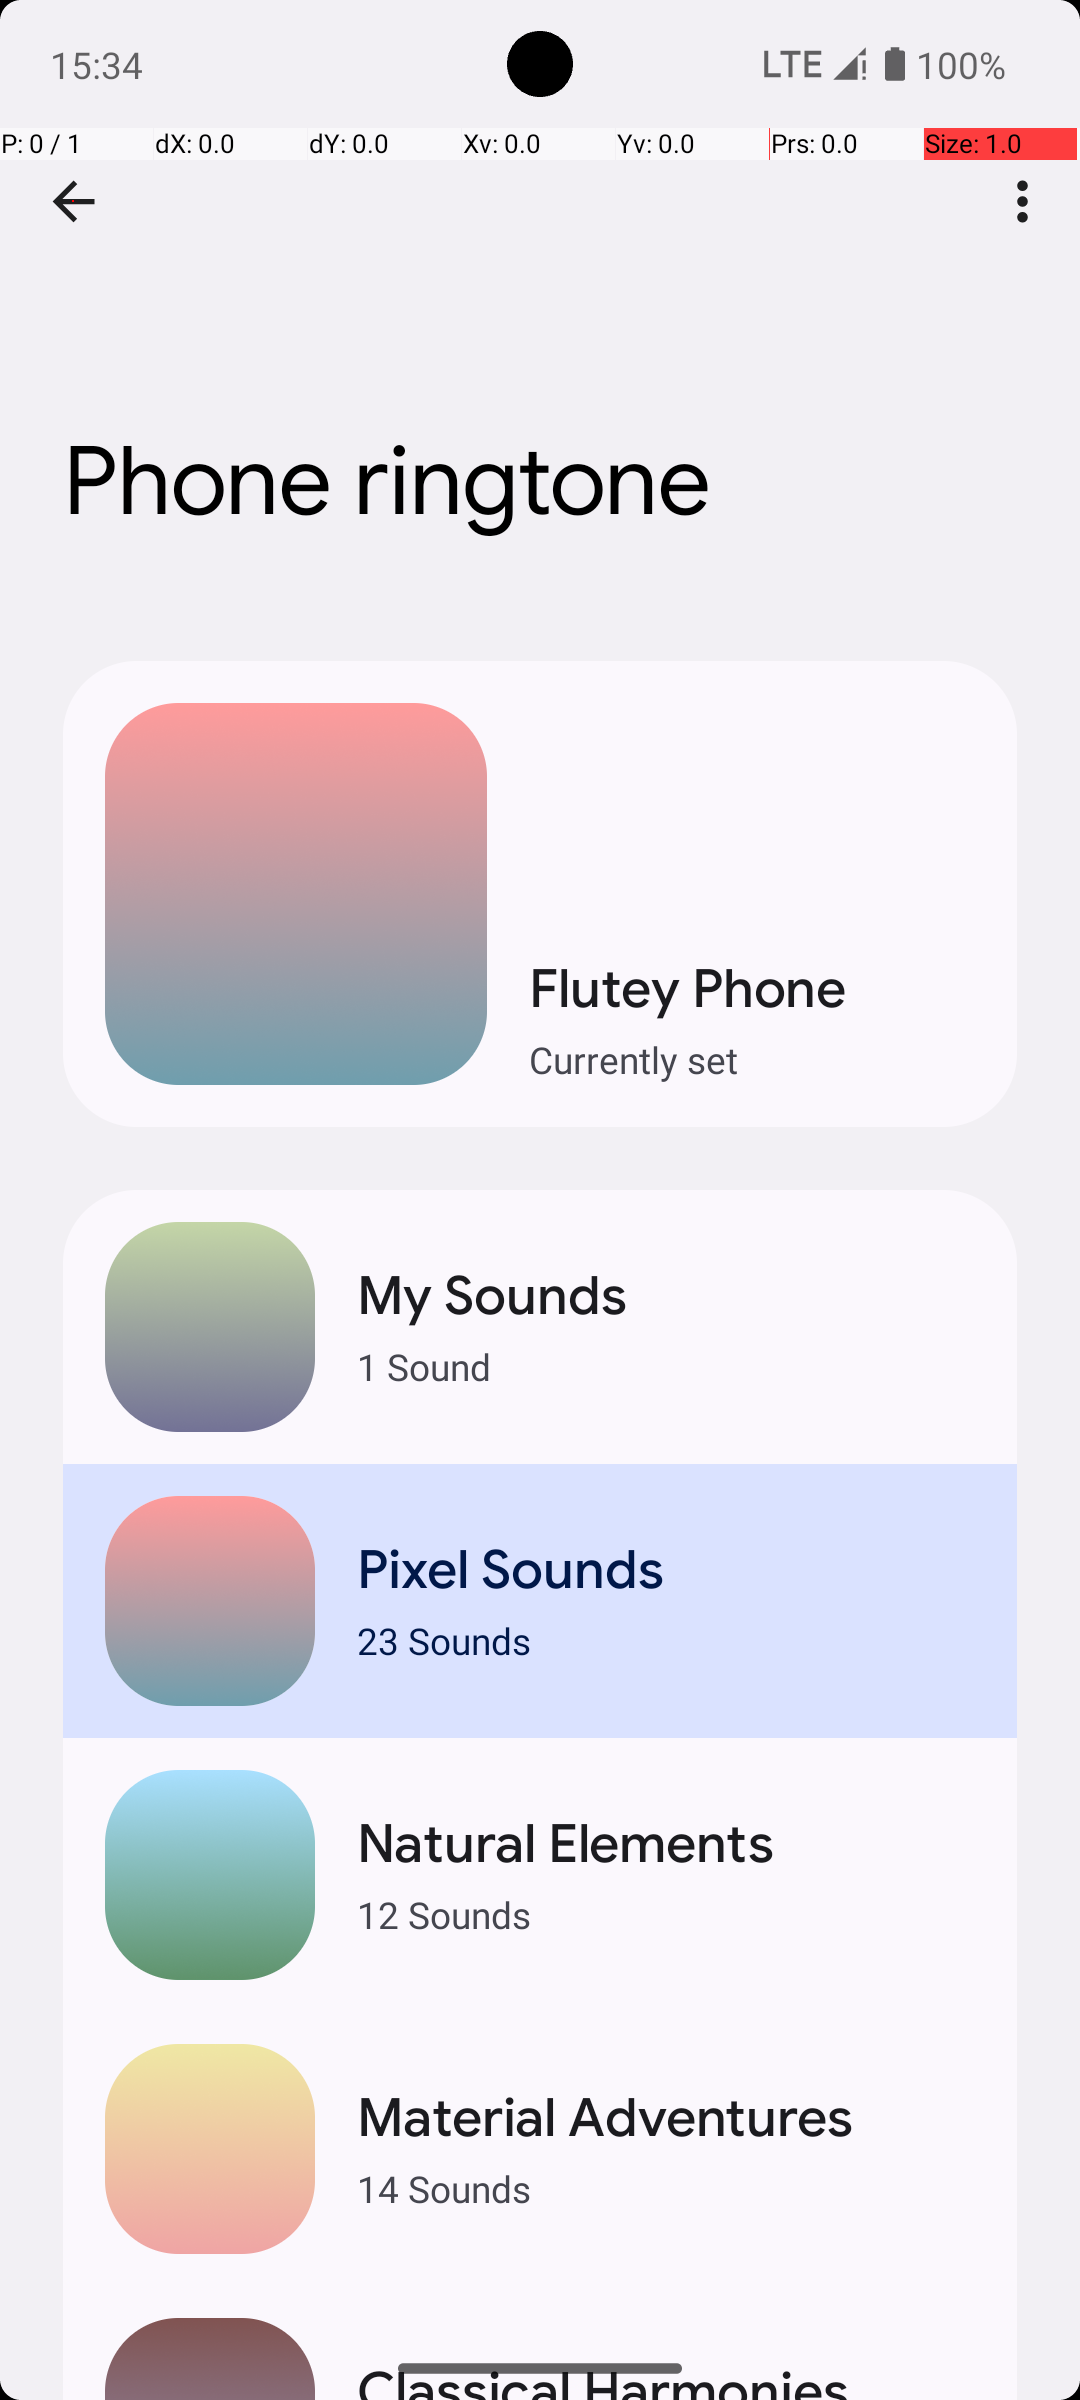  Describe the element at coordinates (666, 2118) in the screenshot. I see `Material Adventures` at that location.